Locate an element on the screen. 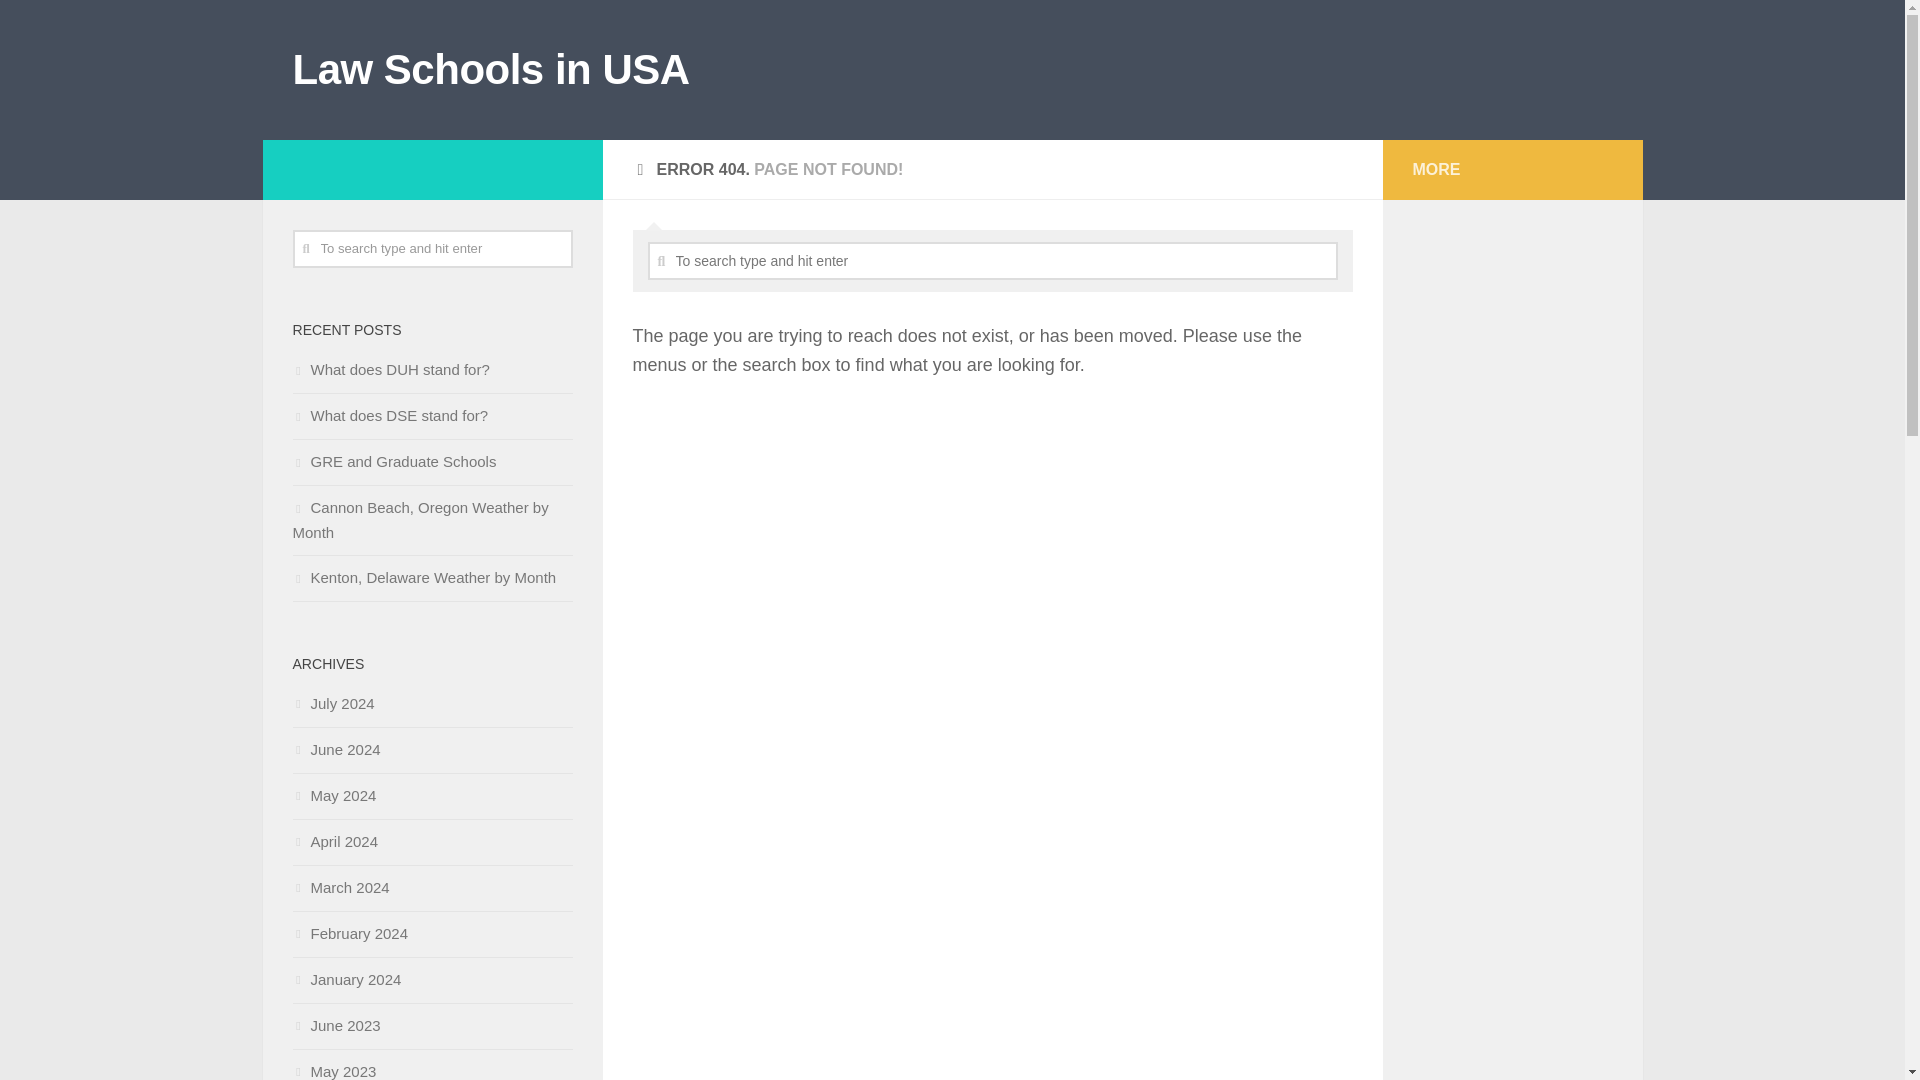 The image size is (1920, 1080). May 2024 is located at coordinates (334, 795).